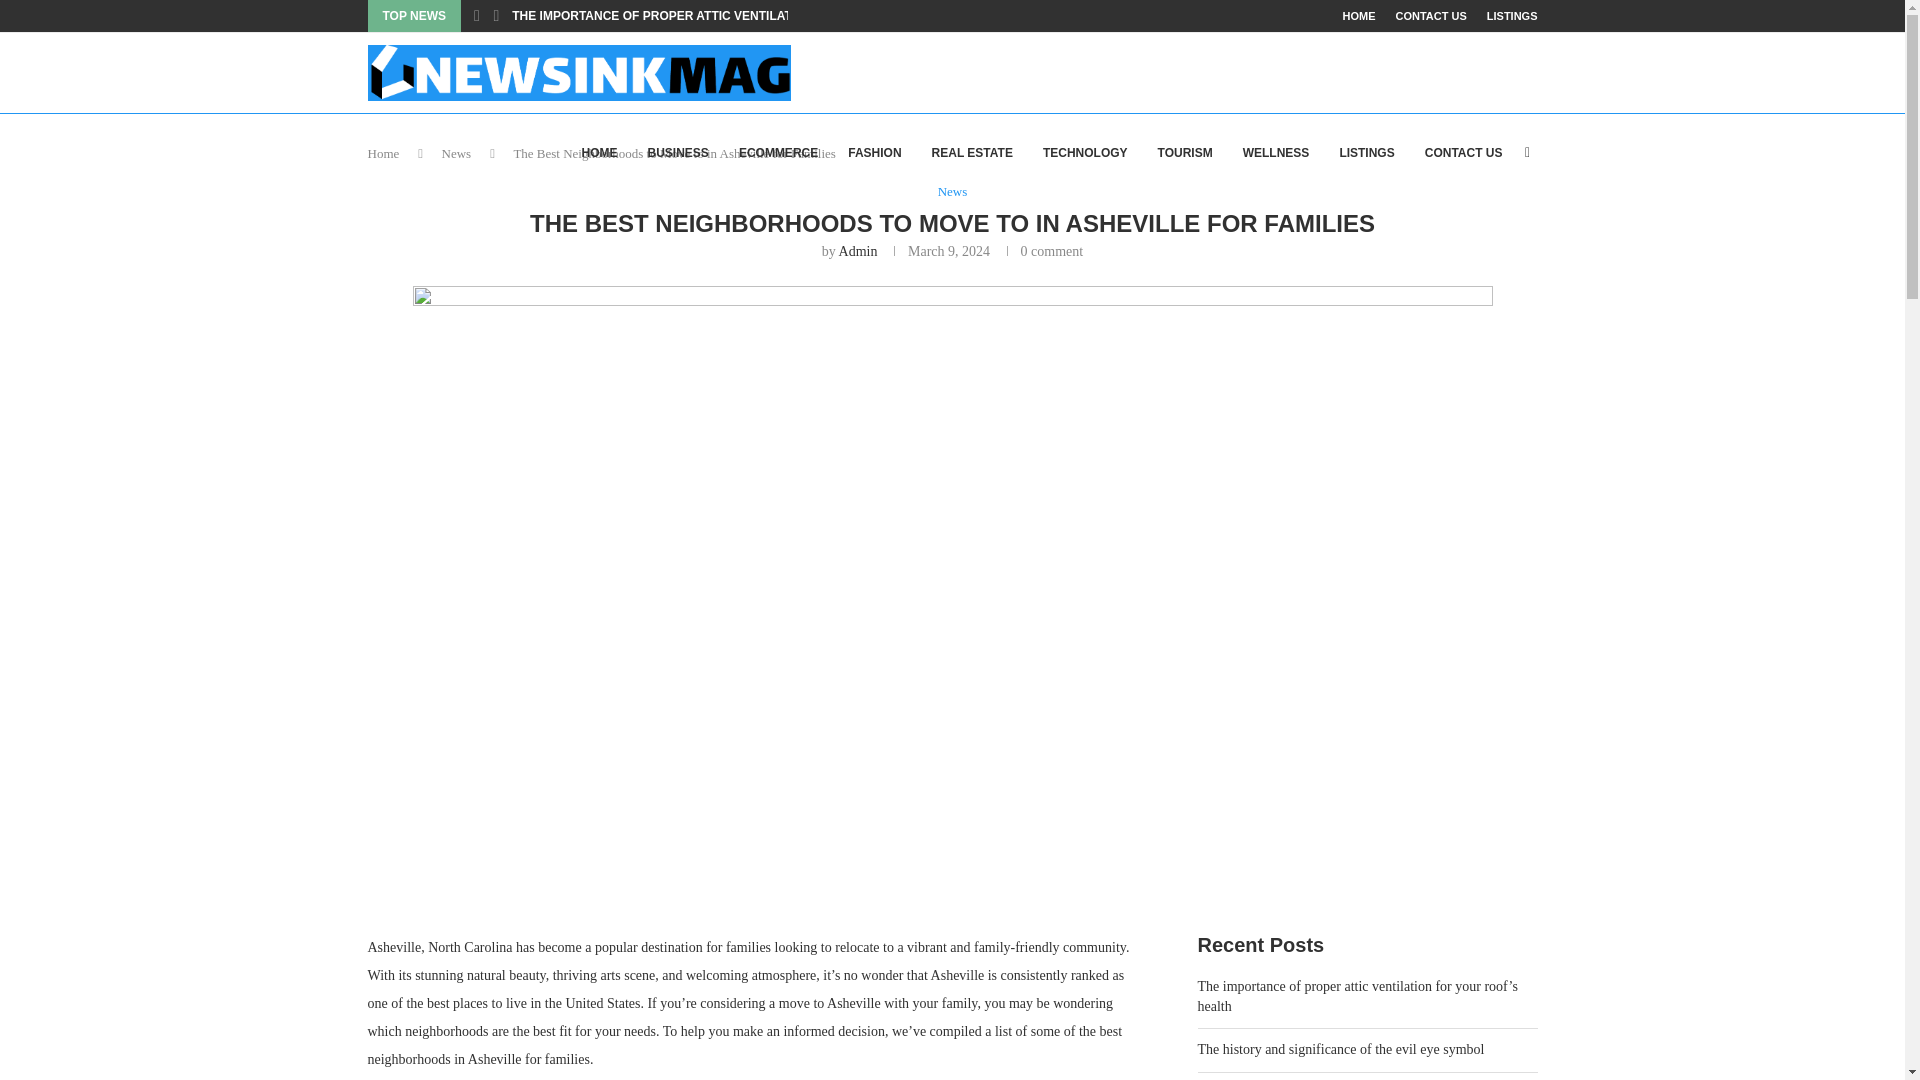 The height and width of the screenshot is (1080, 1920). What do you see at coordinates (1430, 16) in the screenshot?
I see `CONTACT US` at bounding box center [1430, 16].